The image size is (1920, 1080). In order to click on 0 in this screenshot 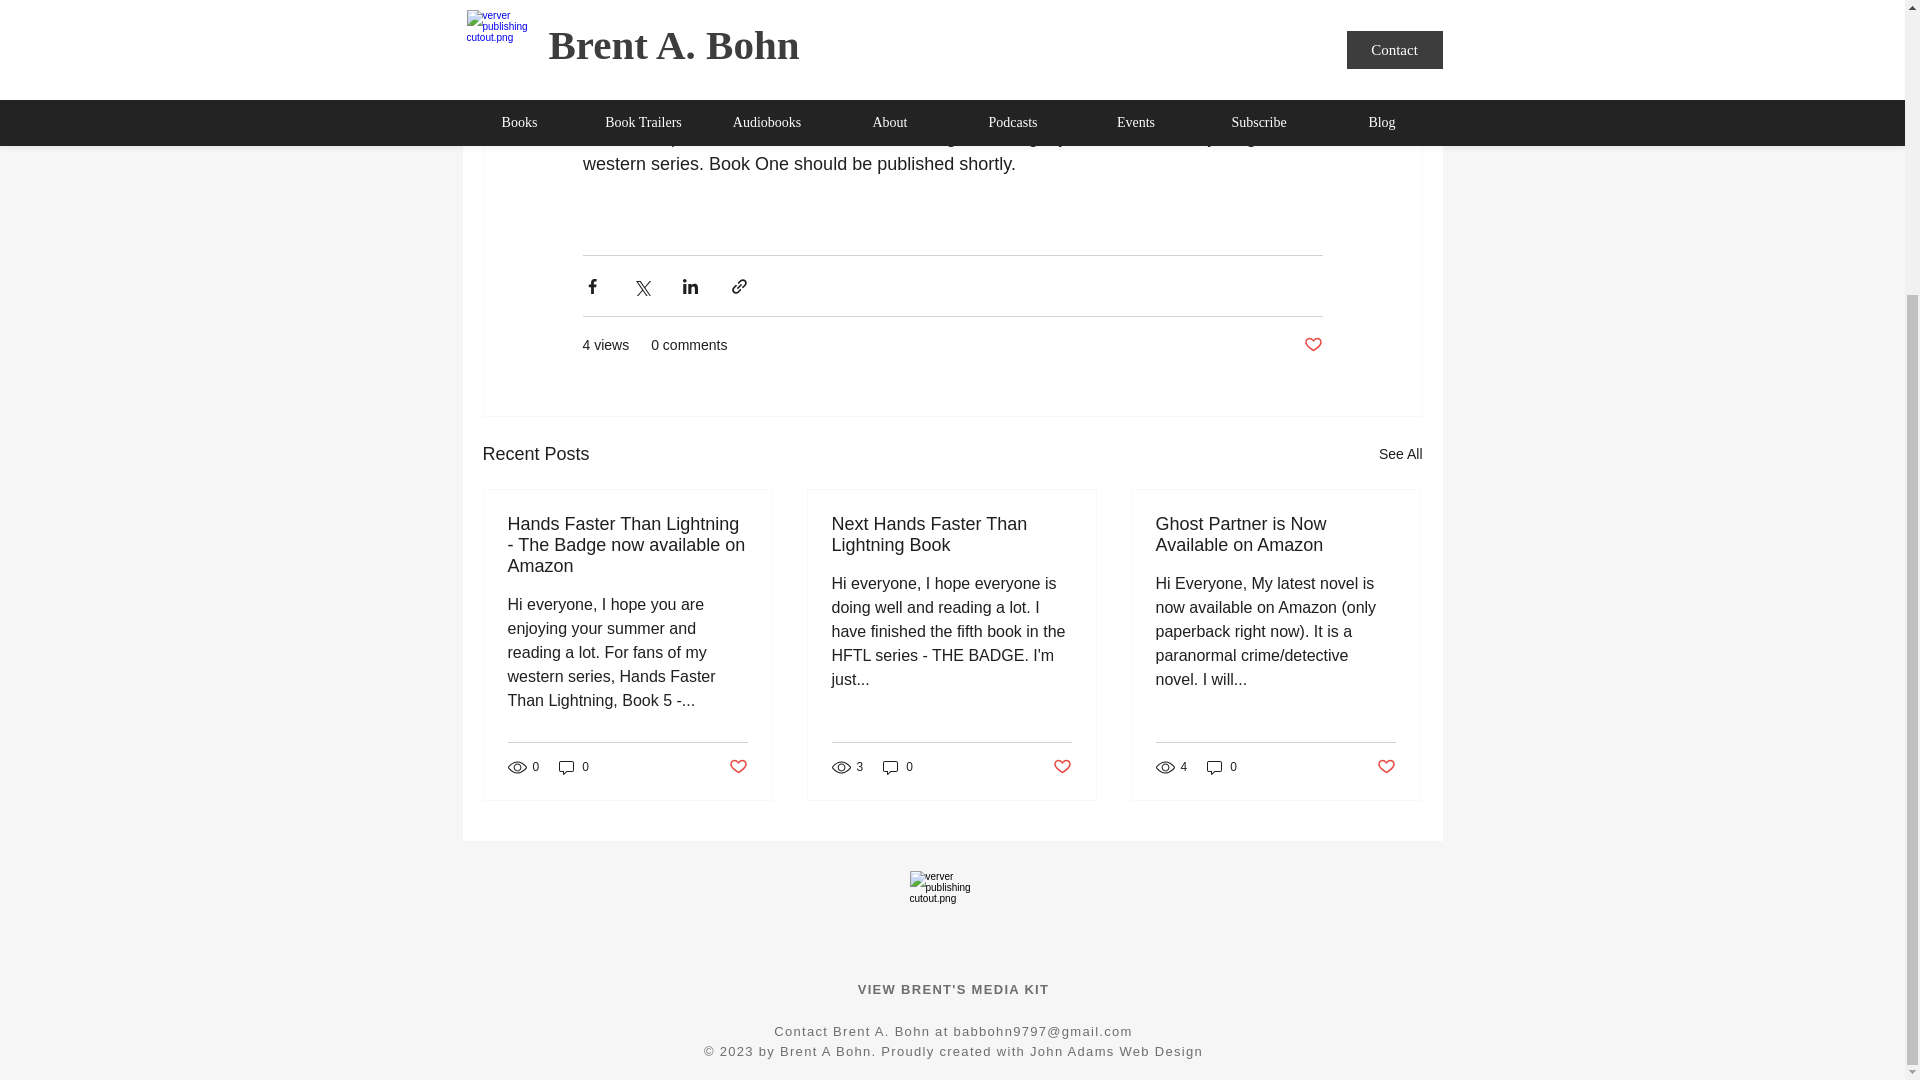, I will do `click(574, 766)`.